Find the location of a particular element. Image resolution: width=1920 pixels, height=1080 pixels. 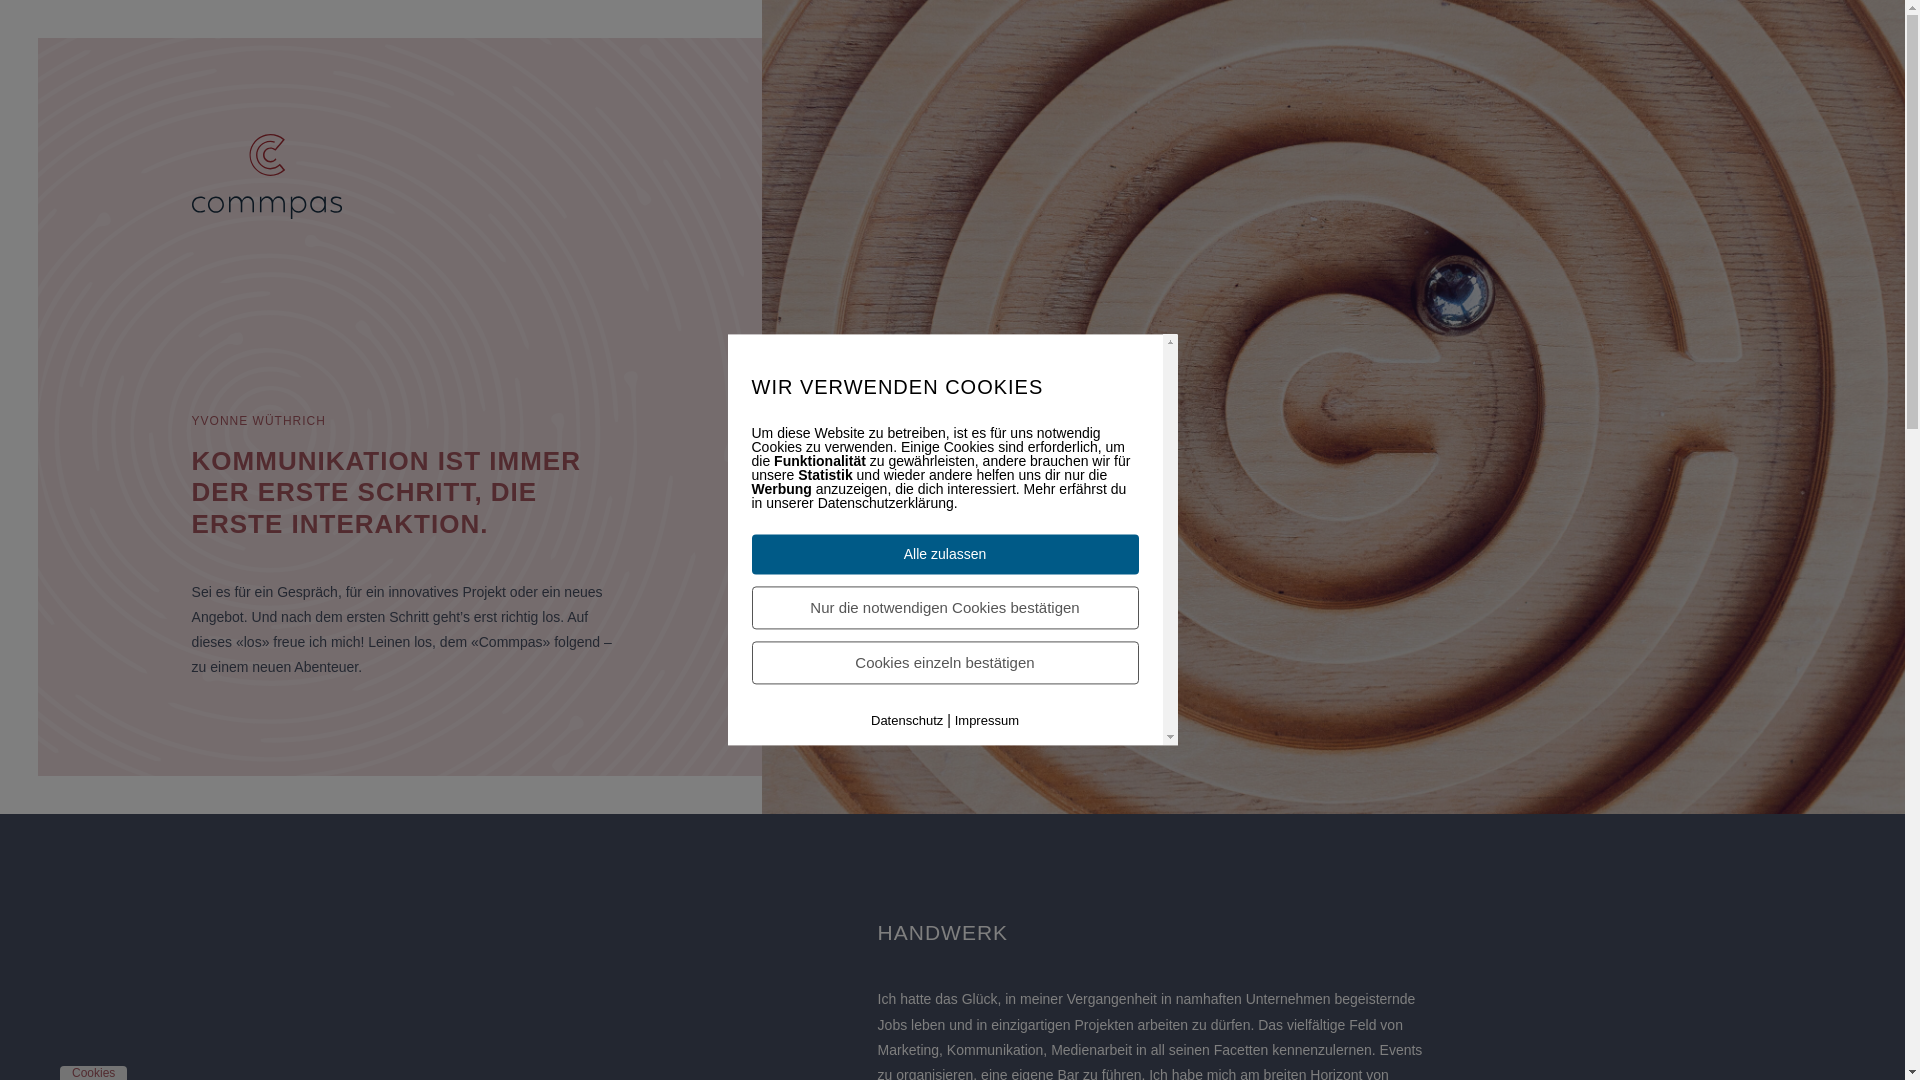

Alle zulassen is located at coordinates (946, 554).